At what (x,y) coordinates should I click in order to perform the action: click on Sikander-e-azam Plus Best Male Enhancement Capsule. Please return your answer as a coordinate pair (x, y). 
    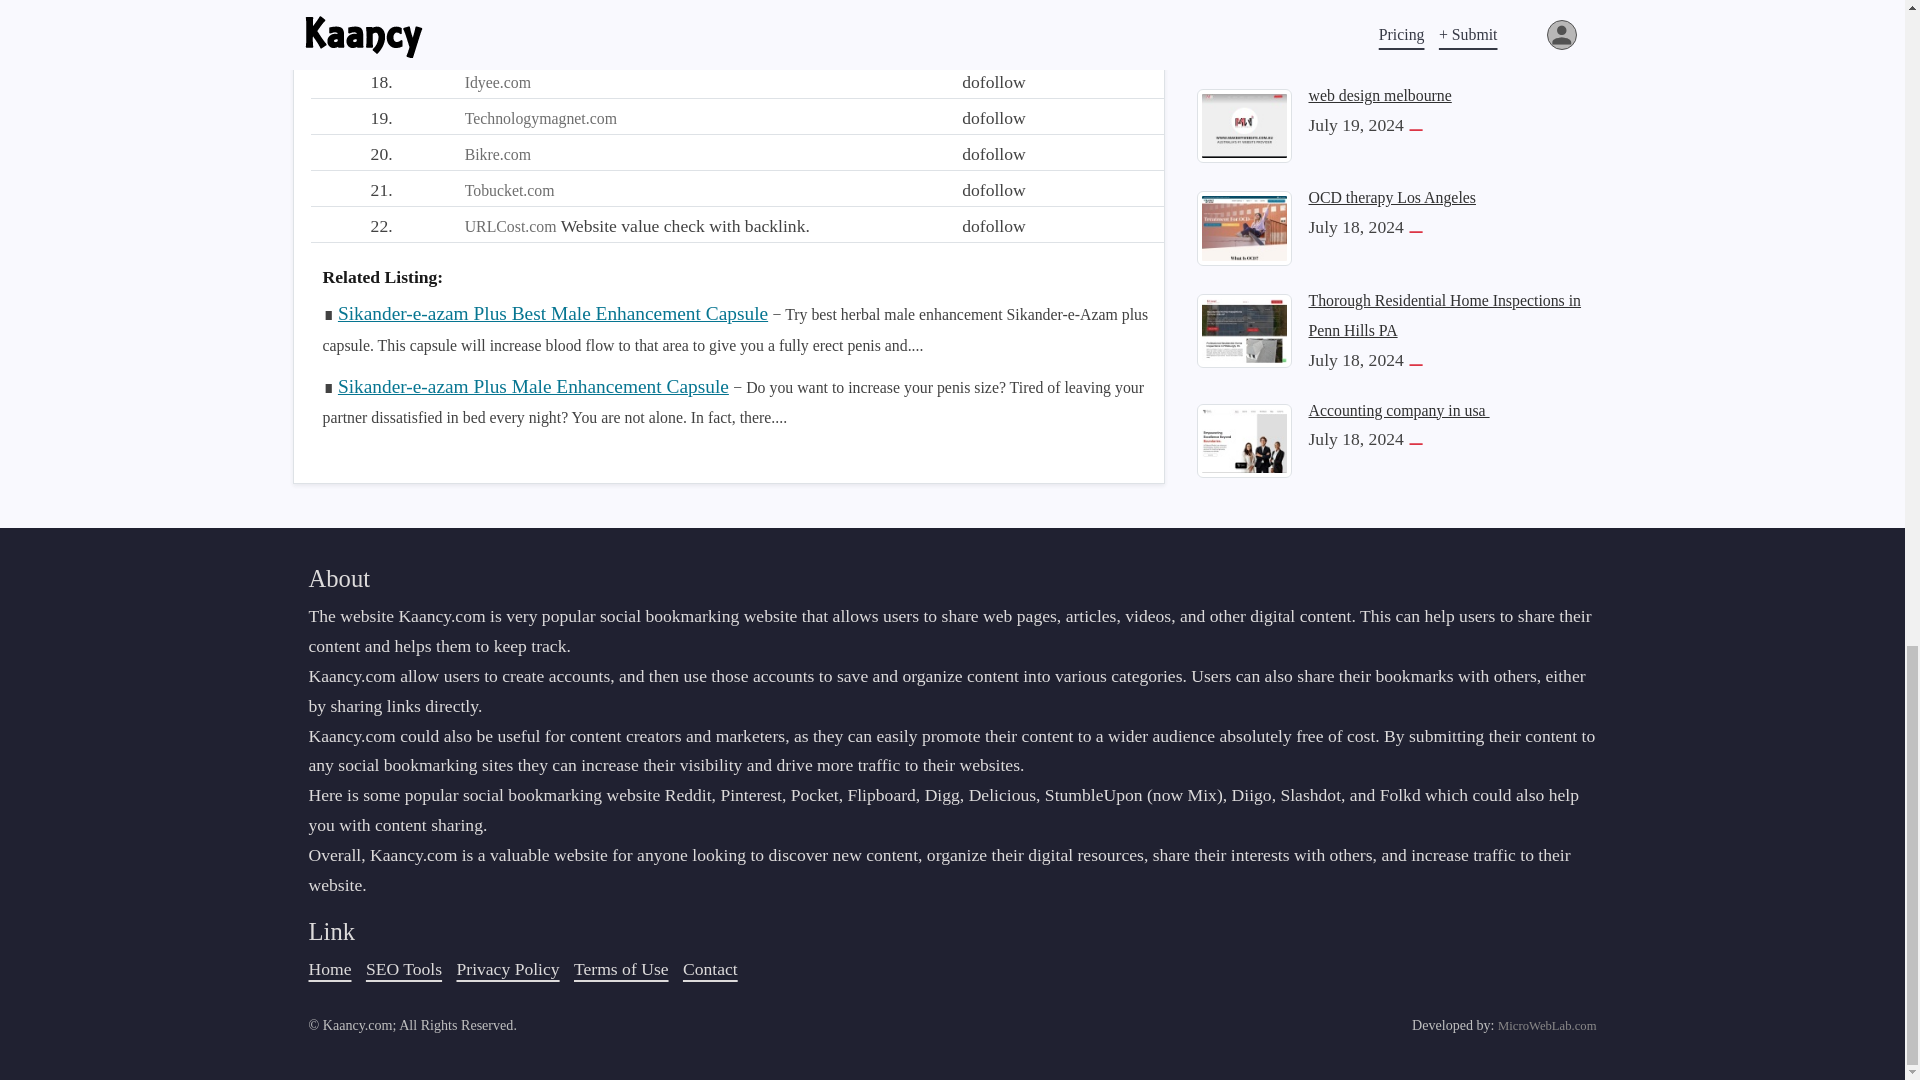
    Looking at the image, I should click on (552, 314).